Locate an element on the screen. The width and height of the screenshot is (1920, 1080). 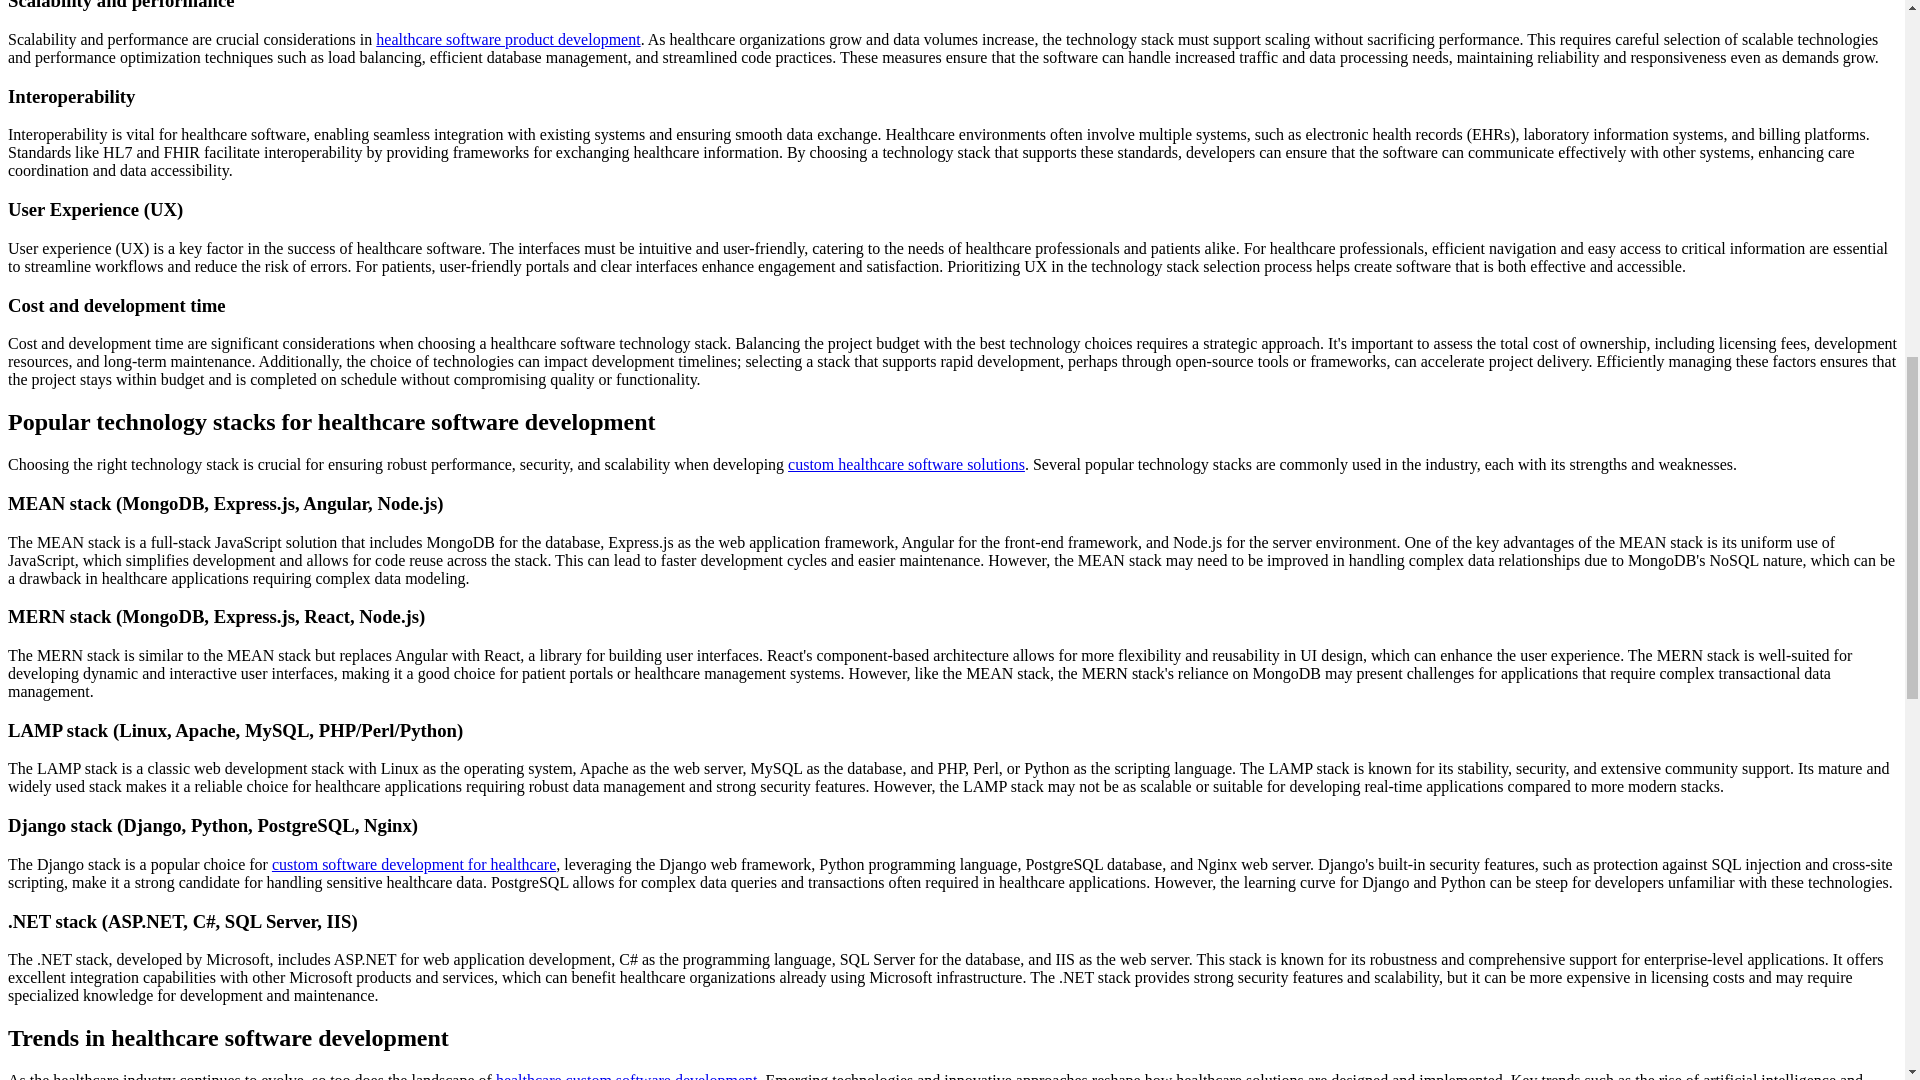
healthcare software product development is located at coordinates (508, 39).